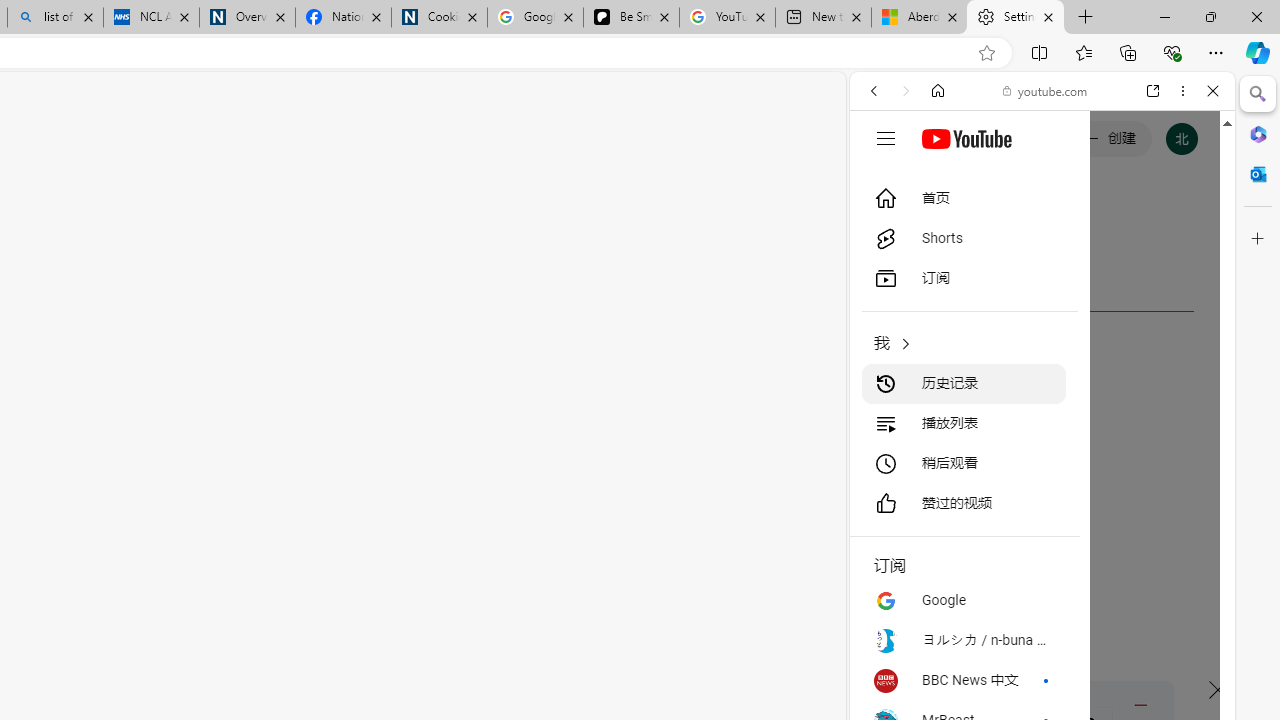  Describe the element at coordinates (1034, 296) in the screenshot. I see `YouTube` at that location.